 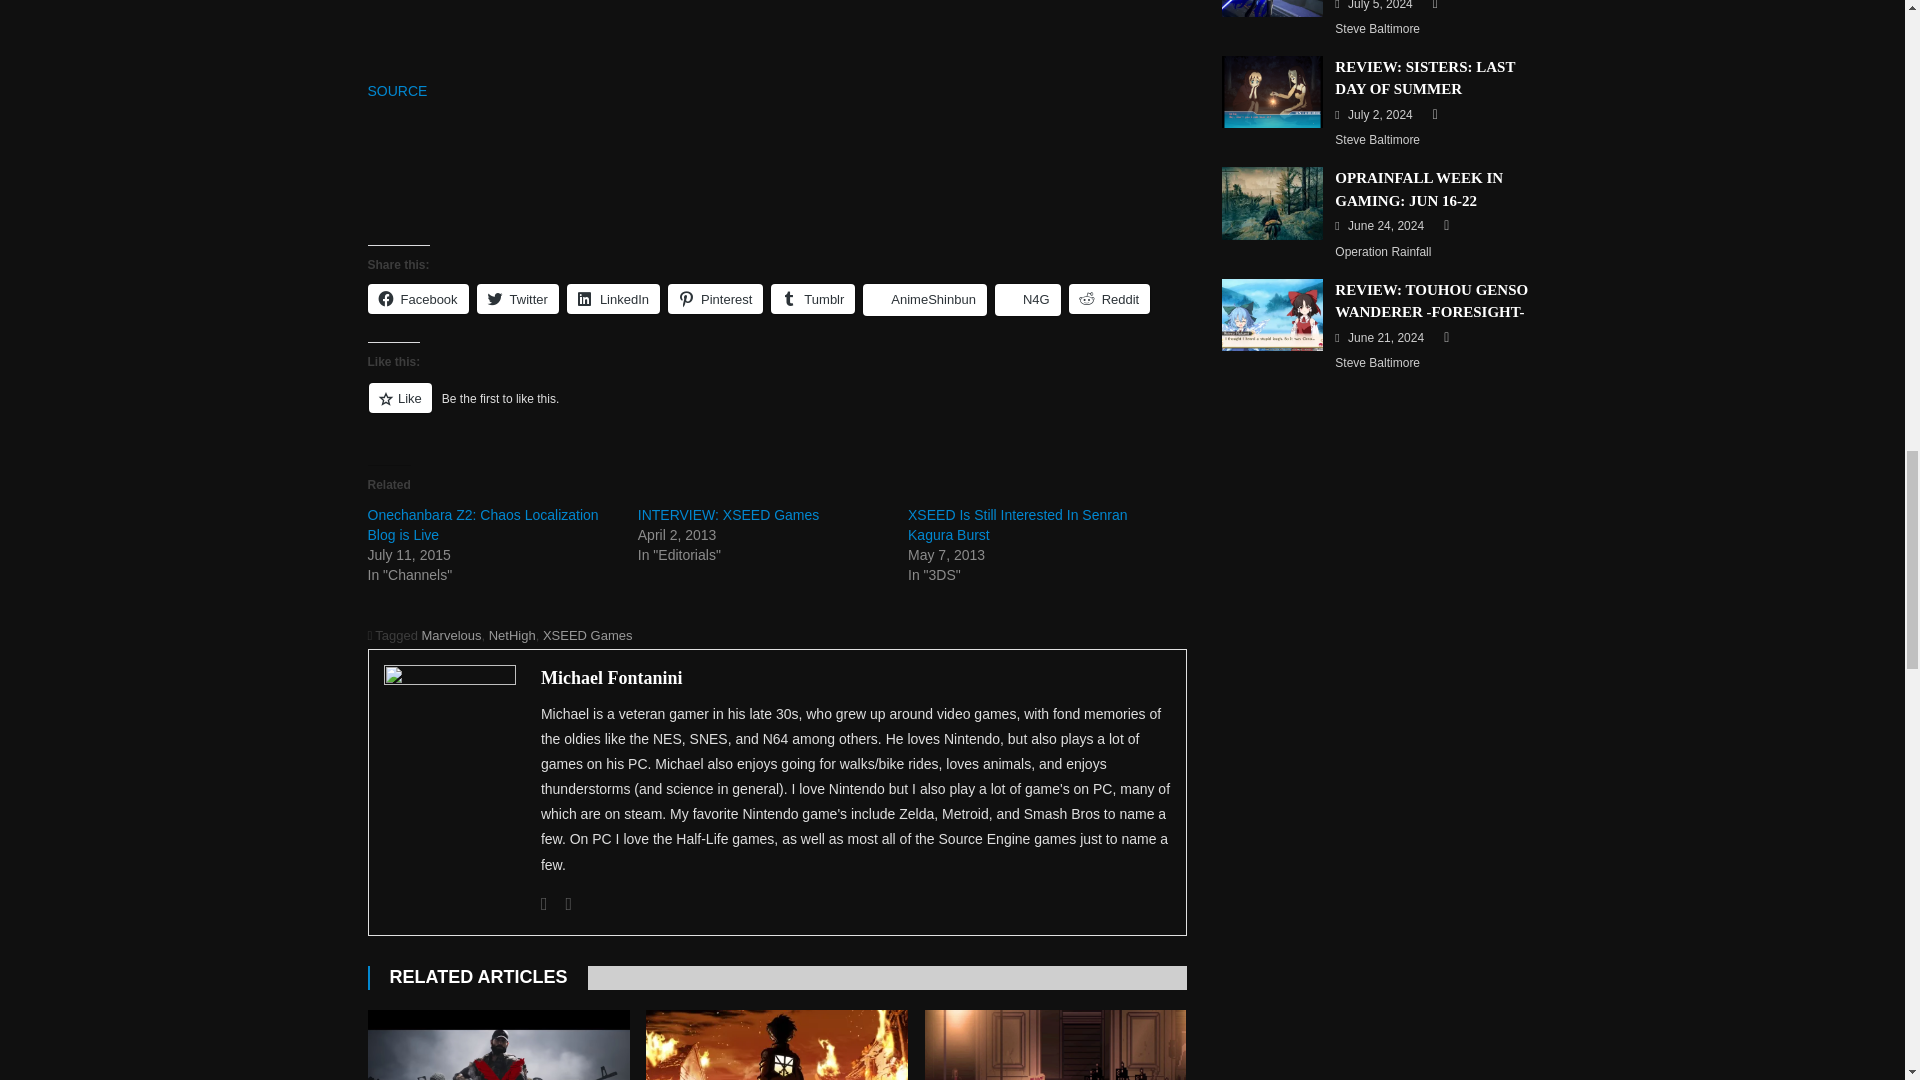 I want to click on Like or Reblog, so click(x=777, y=410).